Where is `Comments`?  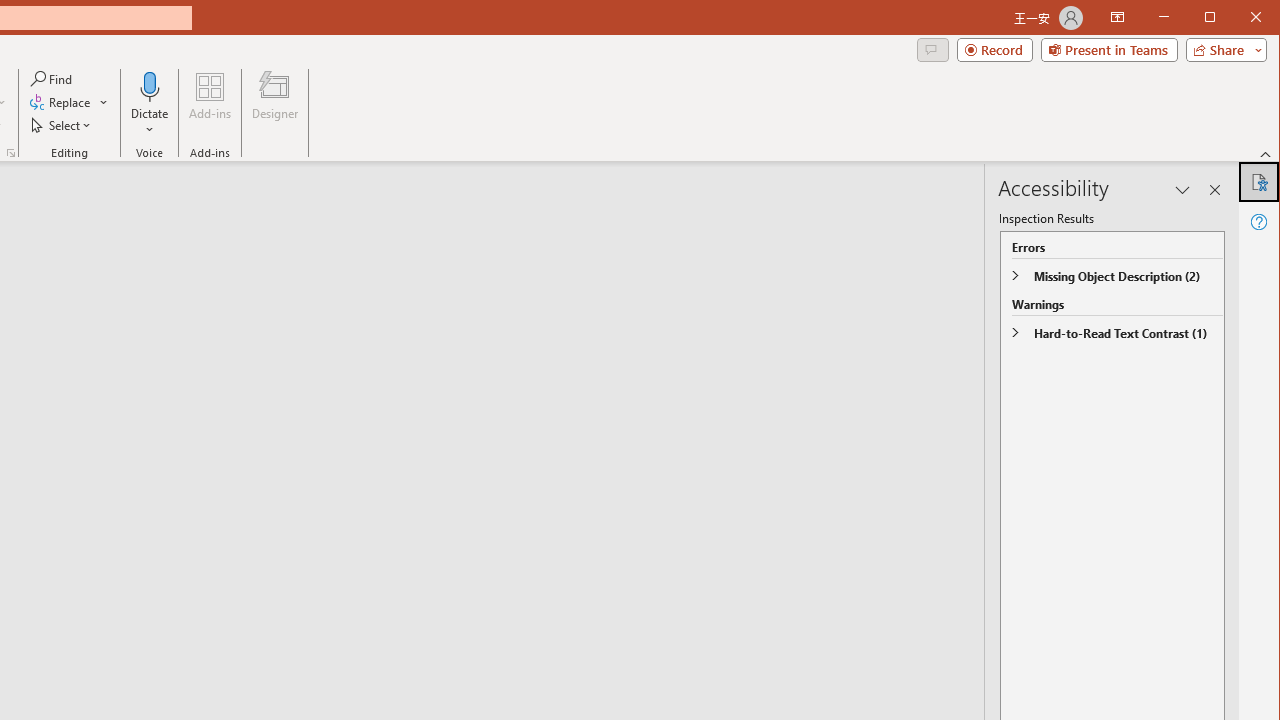 Comments is located at coordinates (932, 50).